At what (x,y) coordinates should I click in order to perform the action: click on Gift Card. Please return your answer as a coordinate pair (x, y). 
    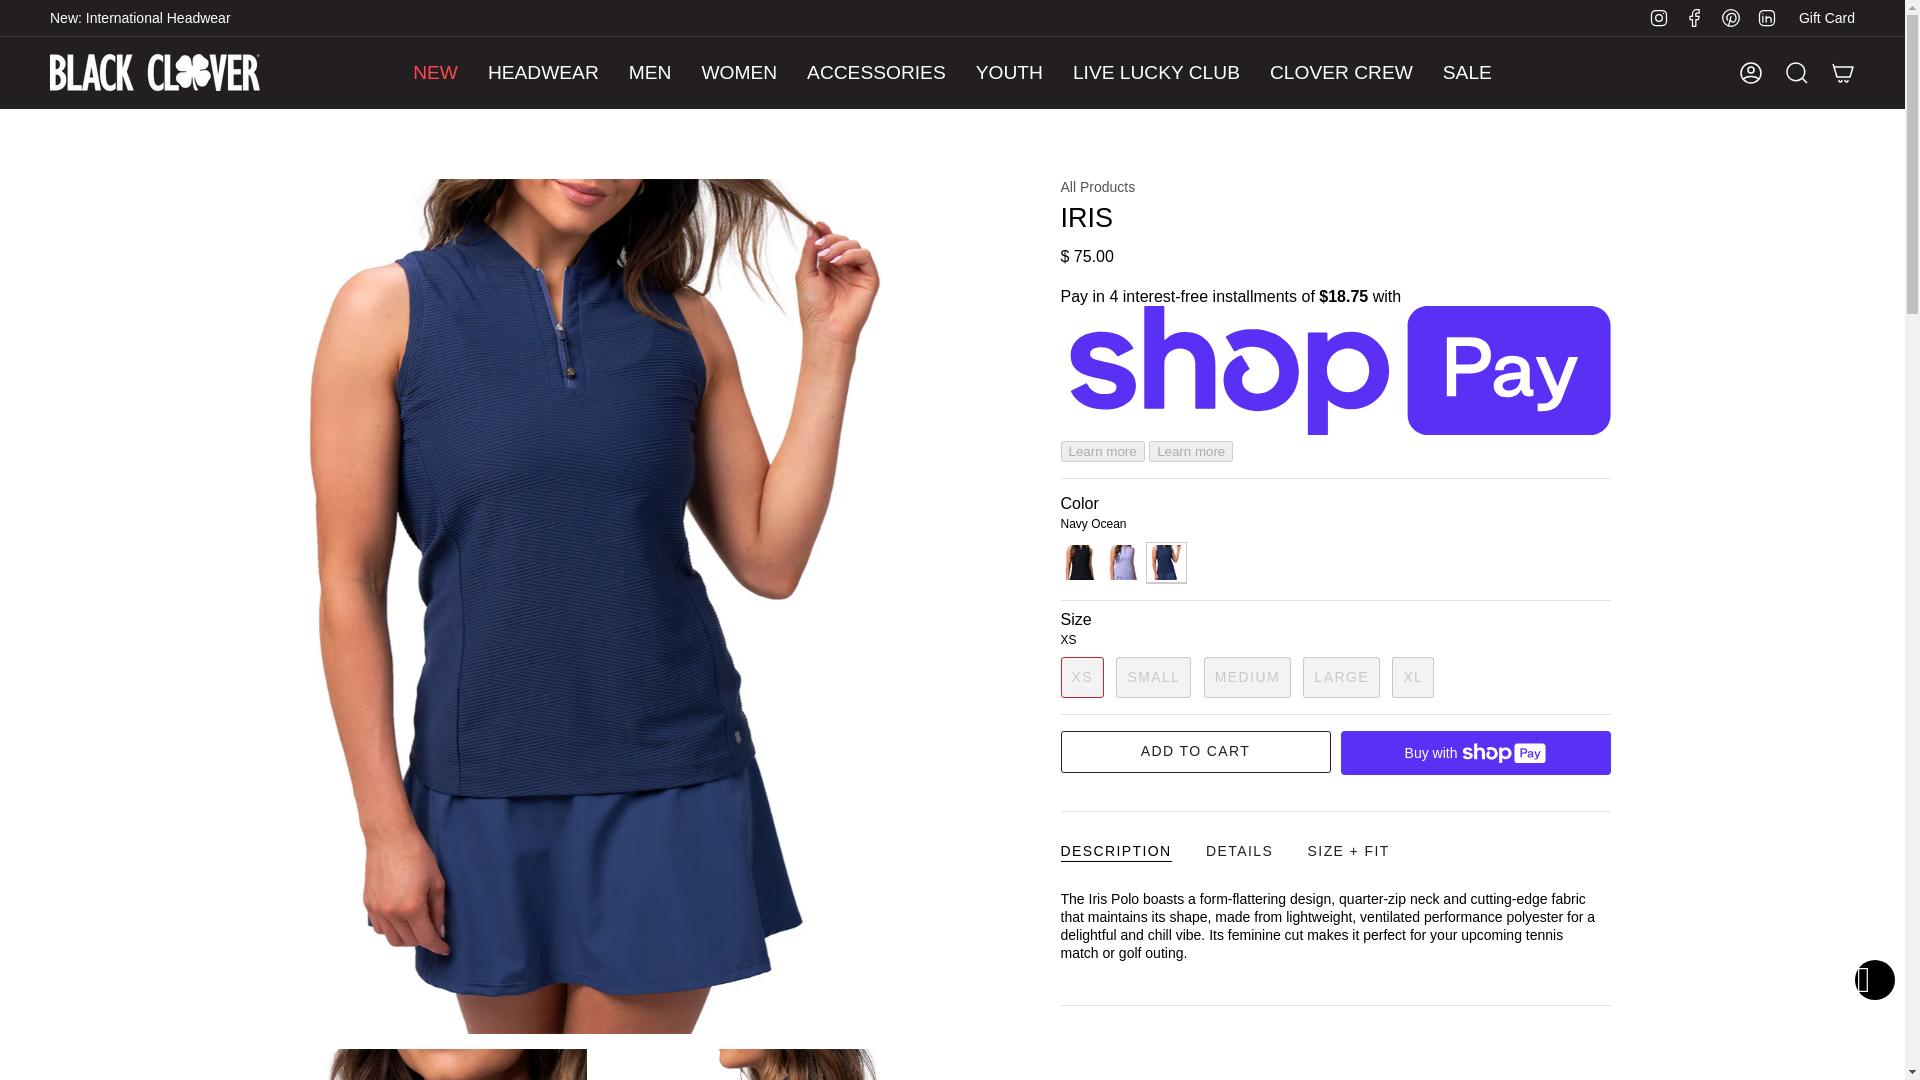
    Looking at the image, I should click on (1826, 17).